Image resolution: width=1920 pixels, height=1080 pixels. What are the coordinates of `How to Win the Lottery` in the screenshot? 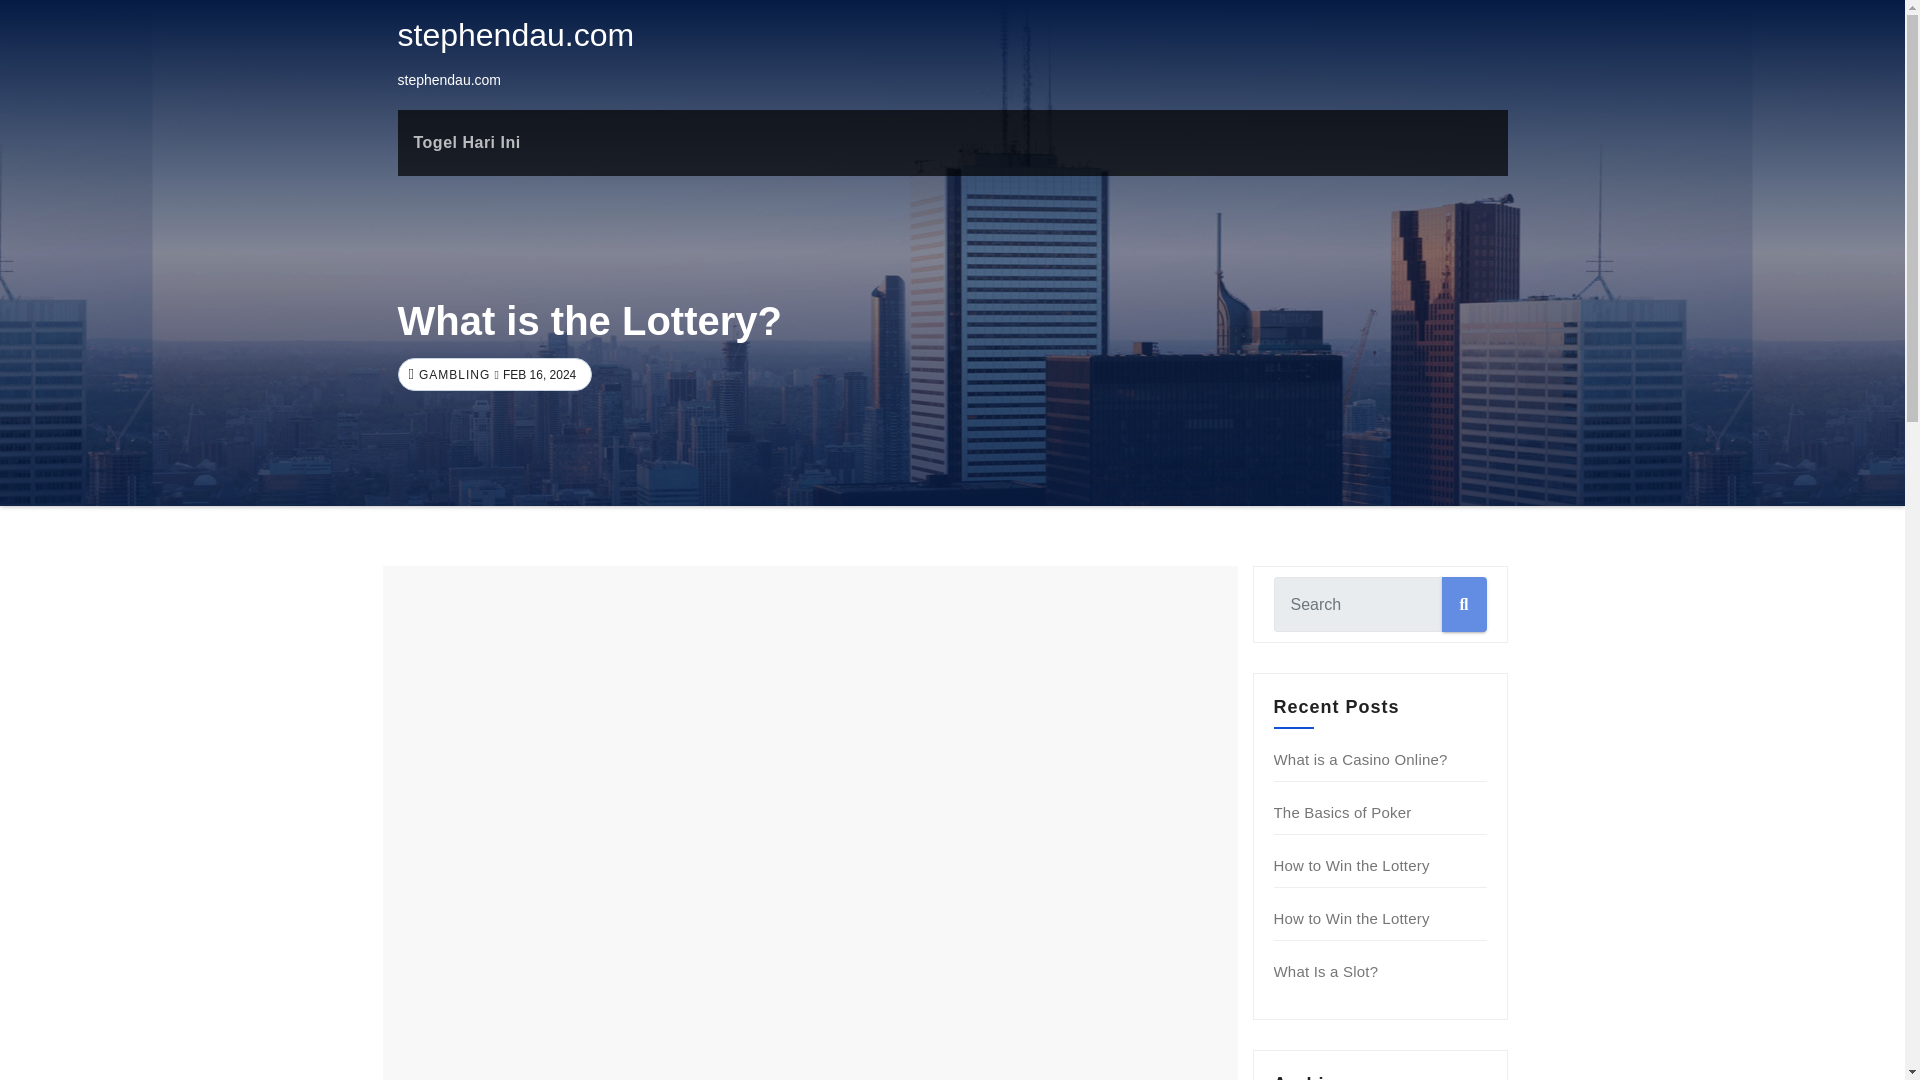 It's located at (1352, 918).